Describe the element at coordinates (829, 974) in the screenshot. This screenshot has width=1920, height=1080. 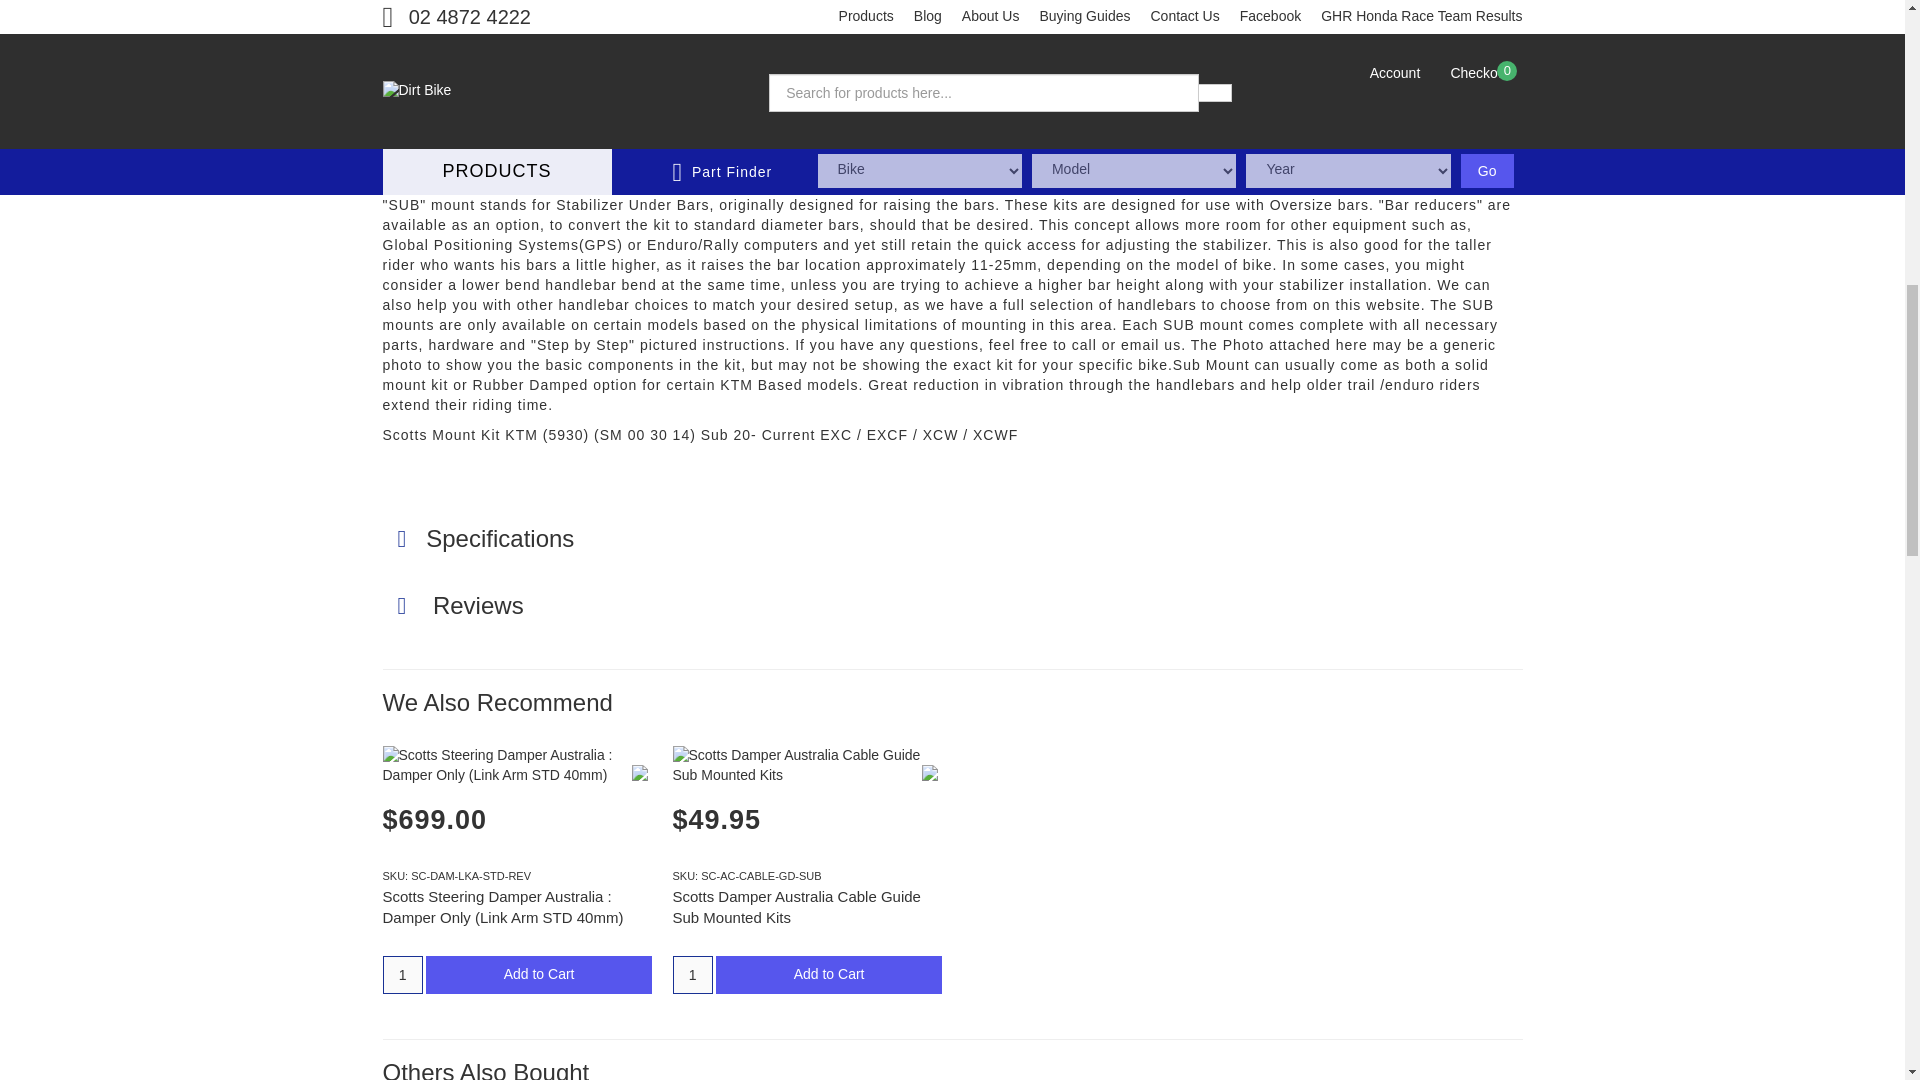
I see `Add to Cart` at that location.